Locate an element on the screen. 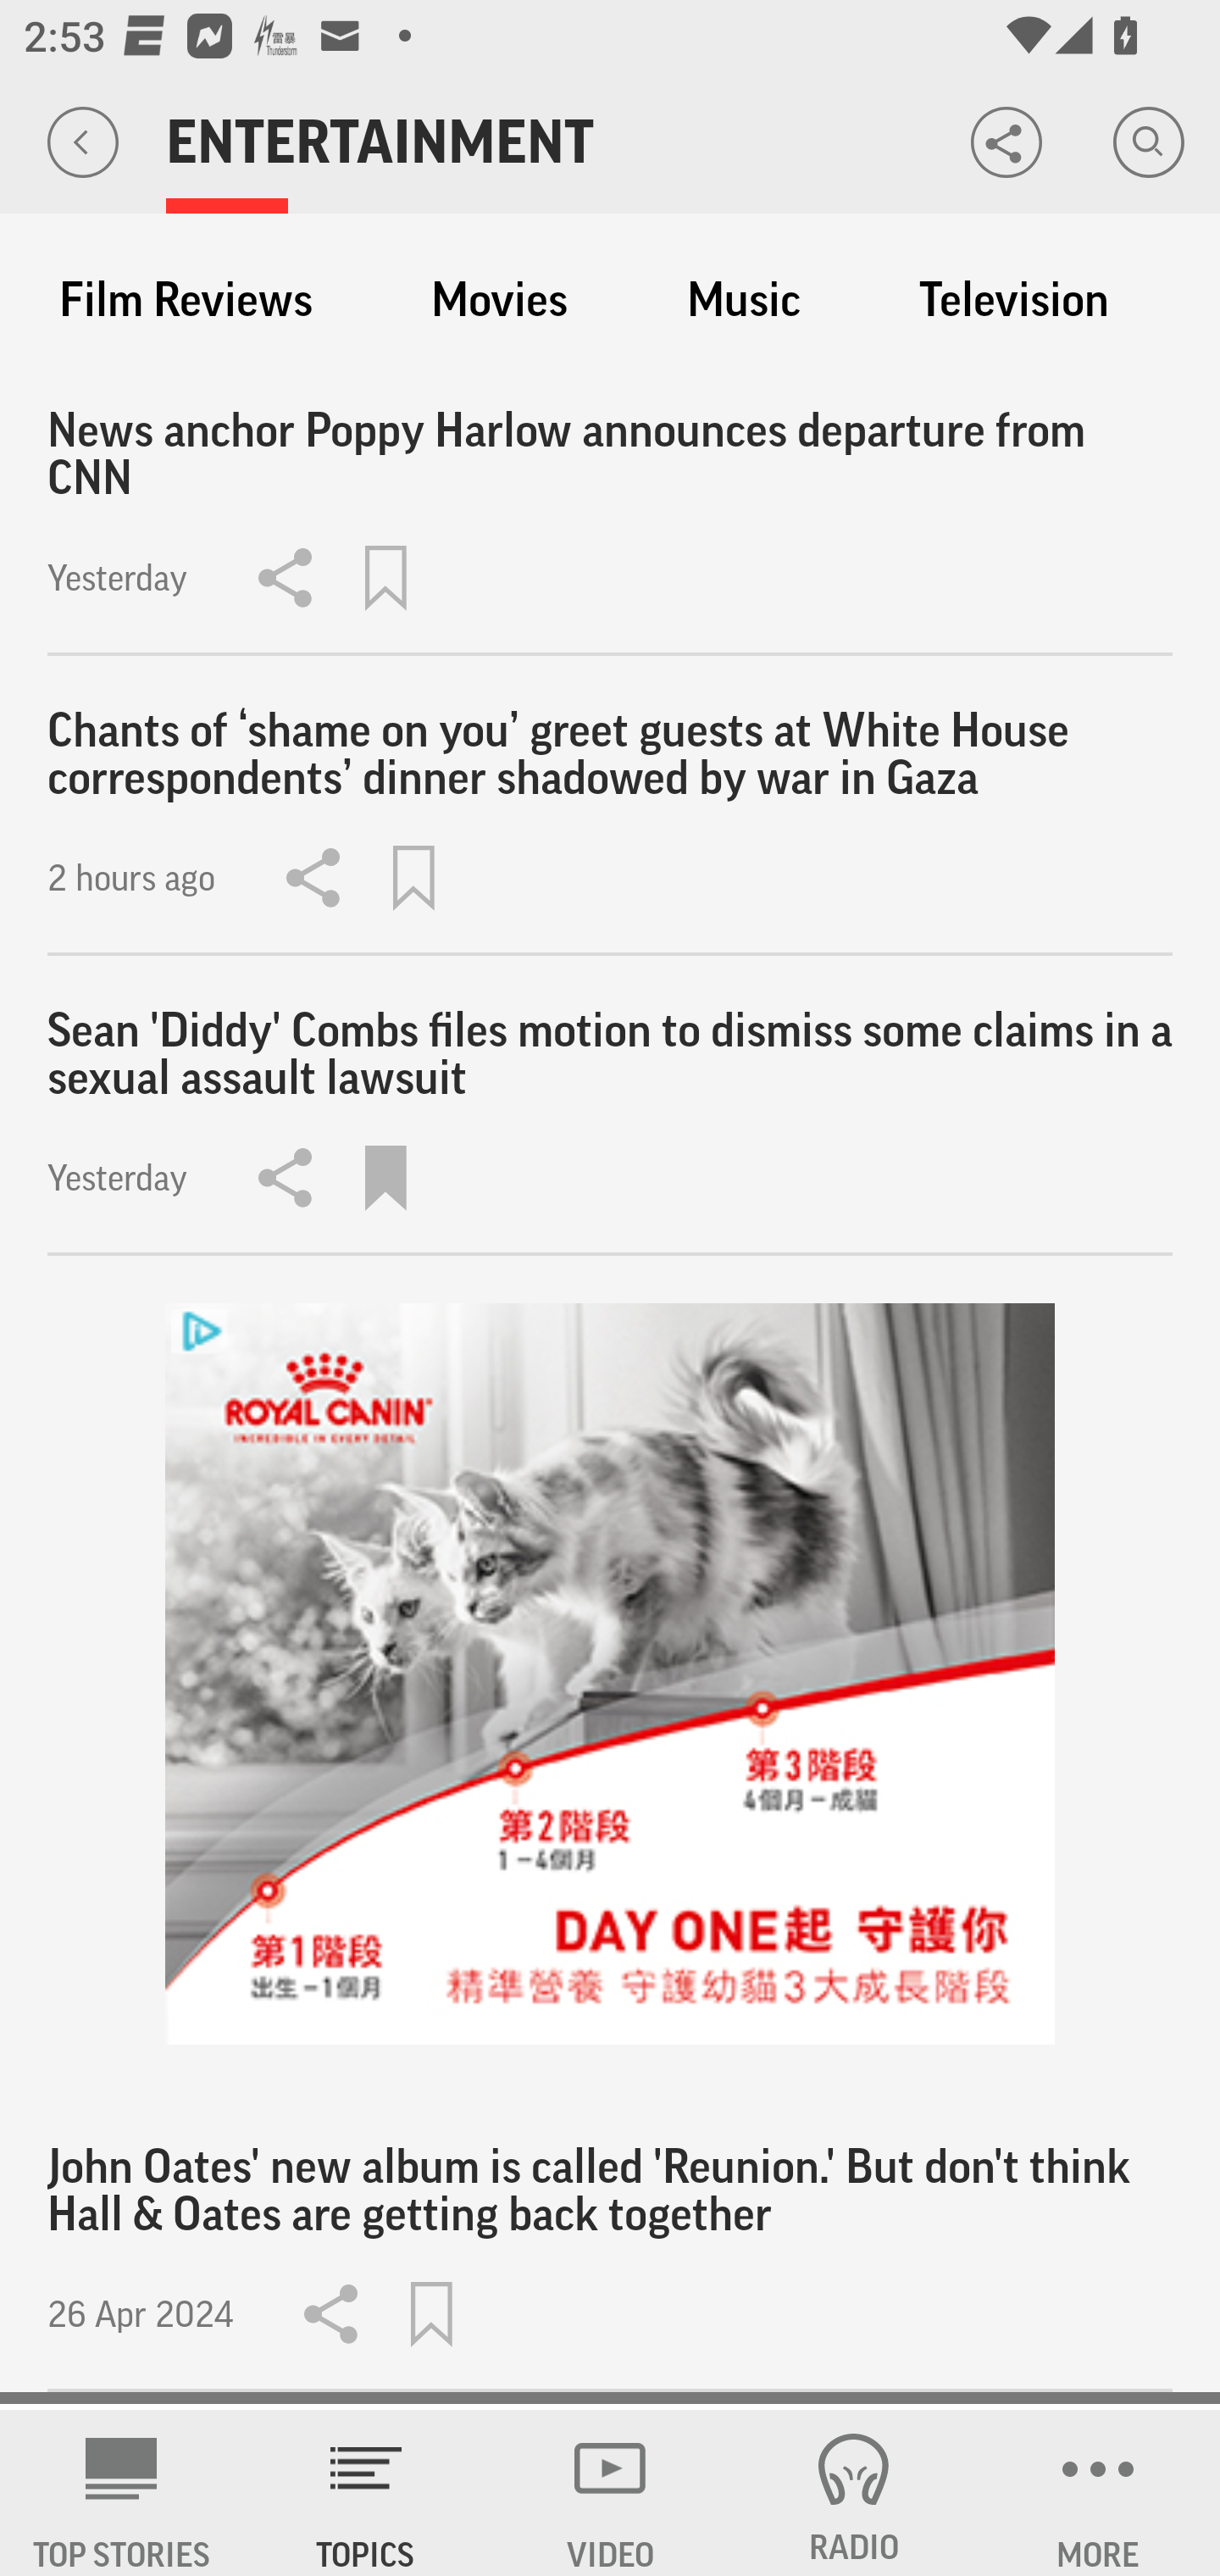 This screenshot has width=1220, height=2576. MORE is located at coordinates (1098, 2493).